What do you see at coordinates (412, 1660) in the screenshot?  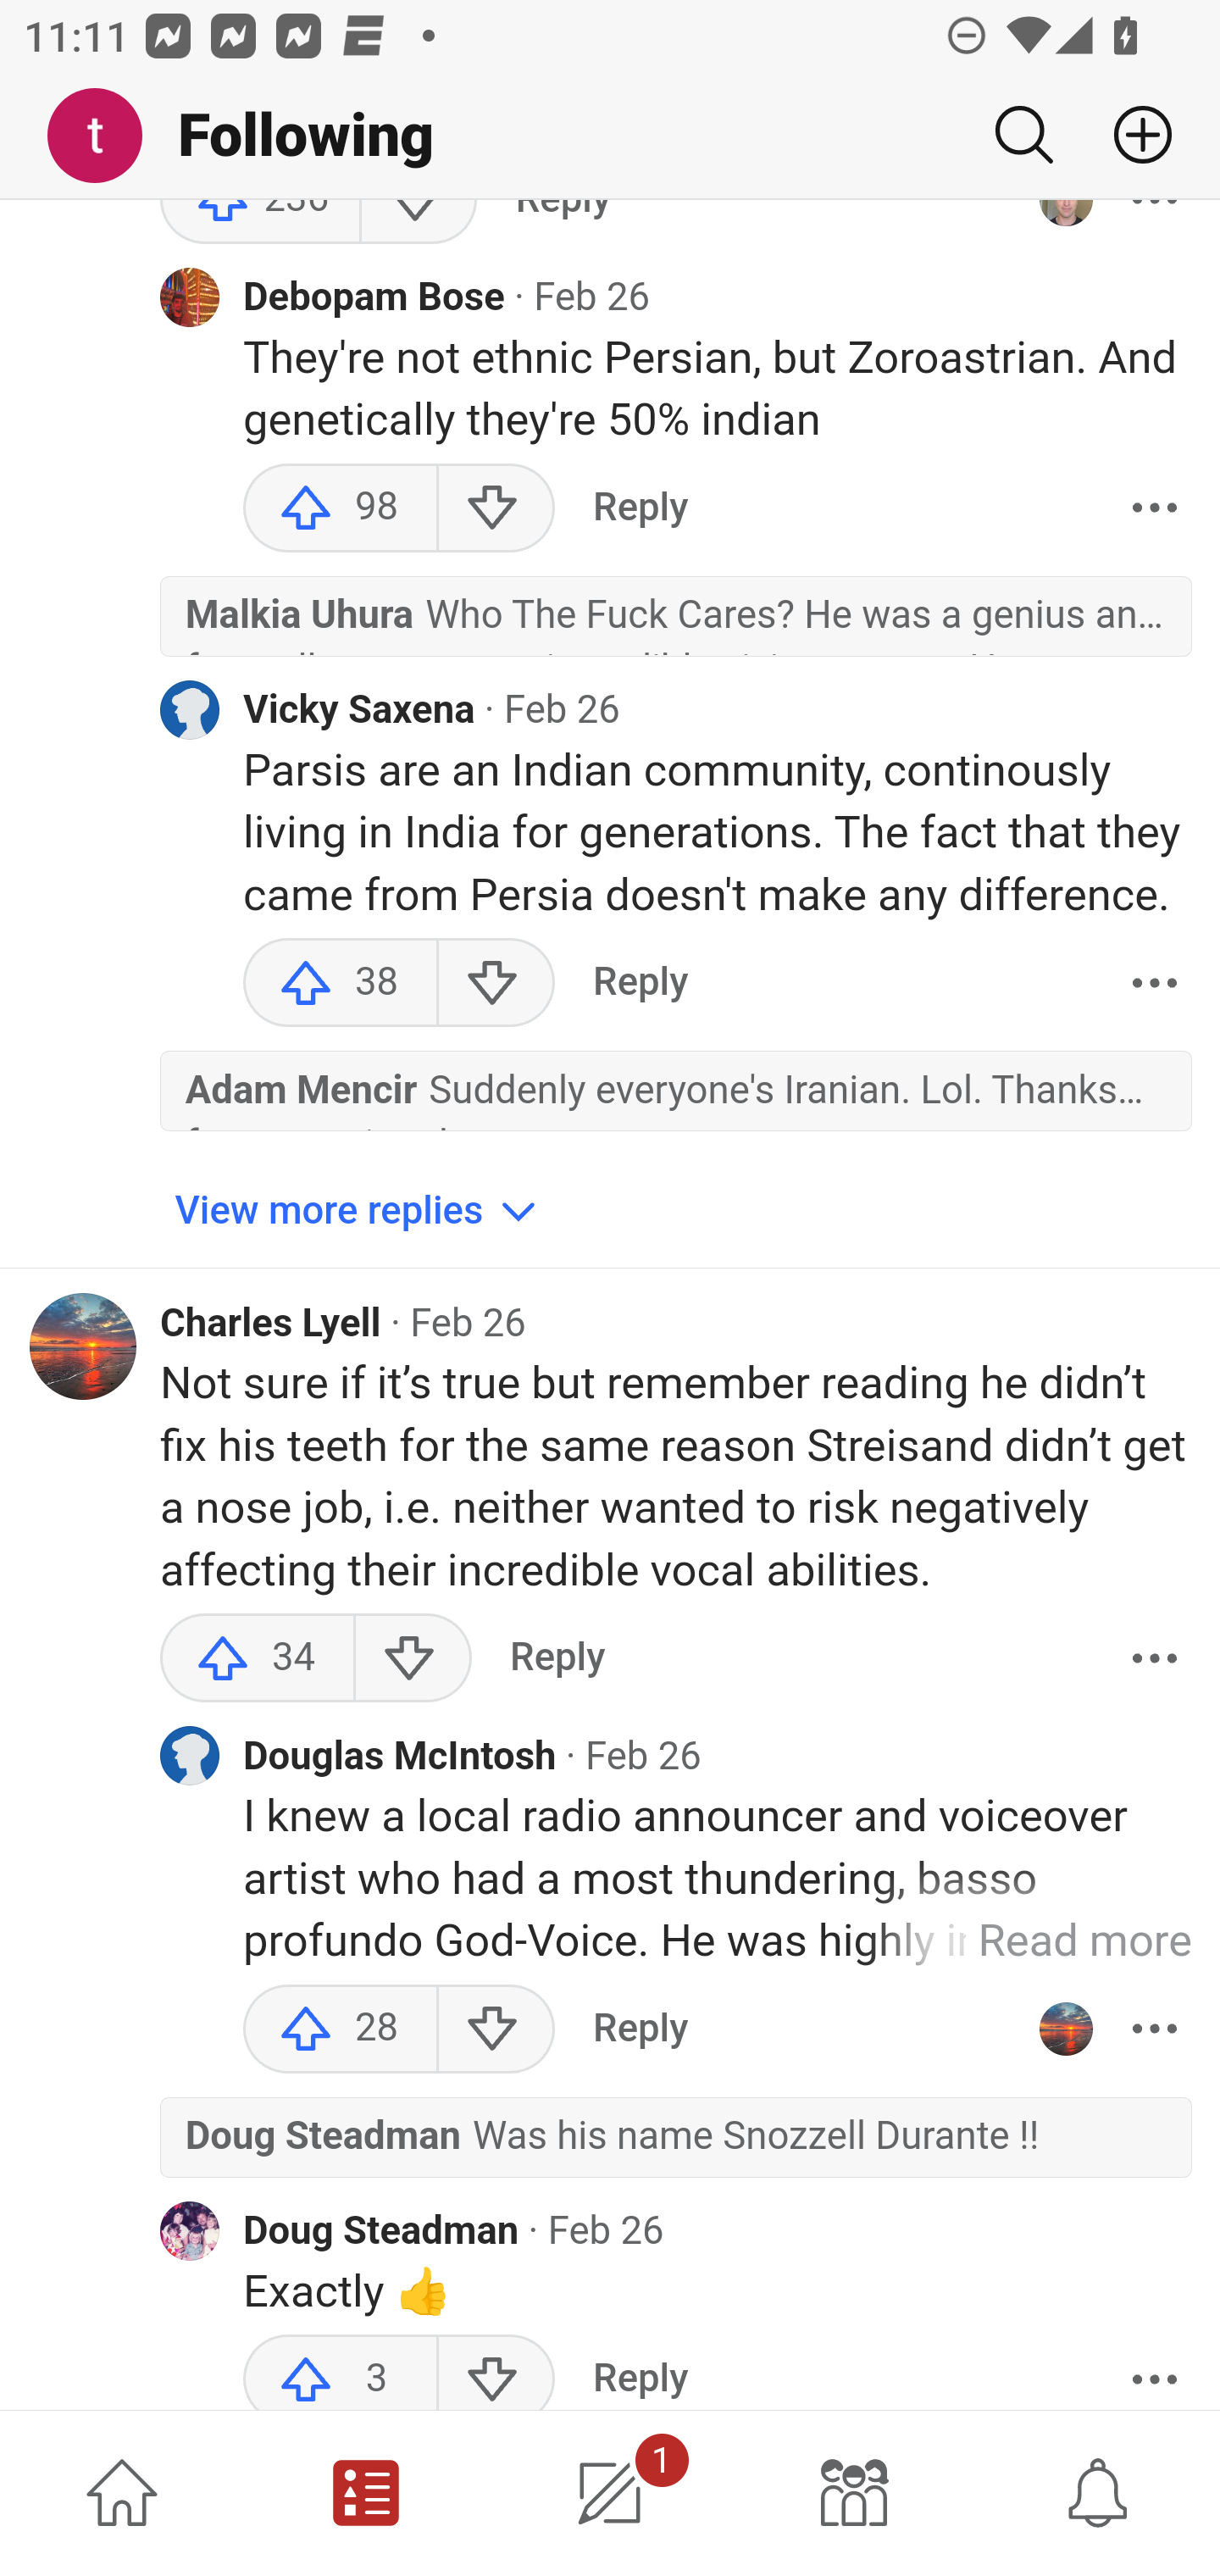 I see `Downvote` at bounding box center [412, 1660].